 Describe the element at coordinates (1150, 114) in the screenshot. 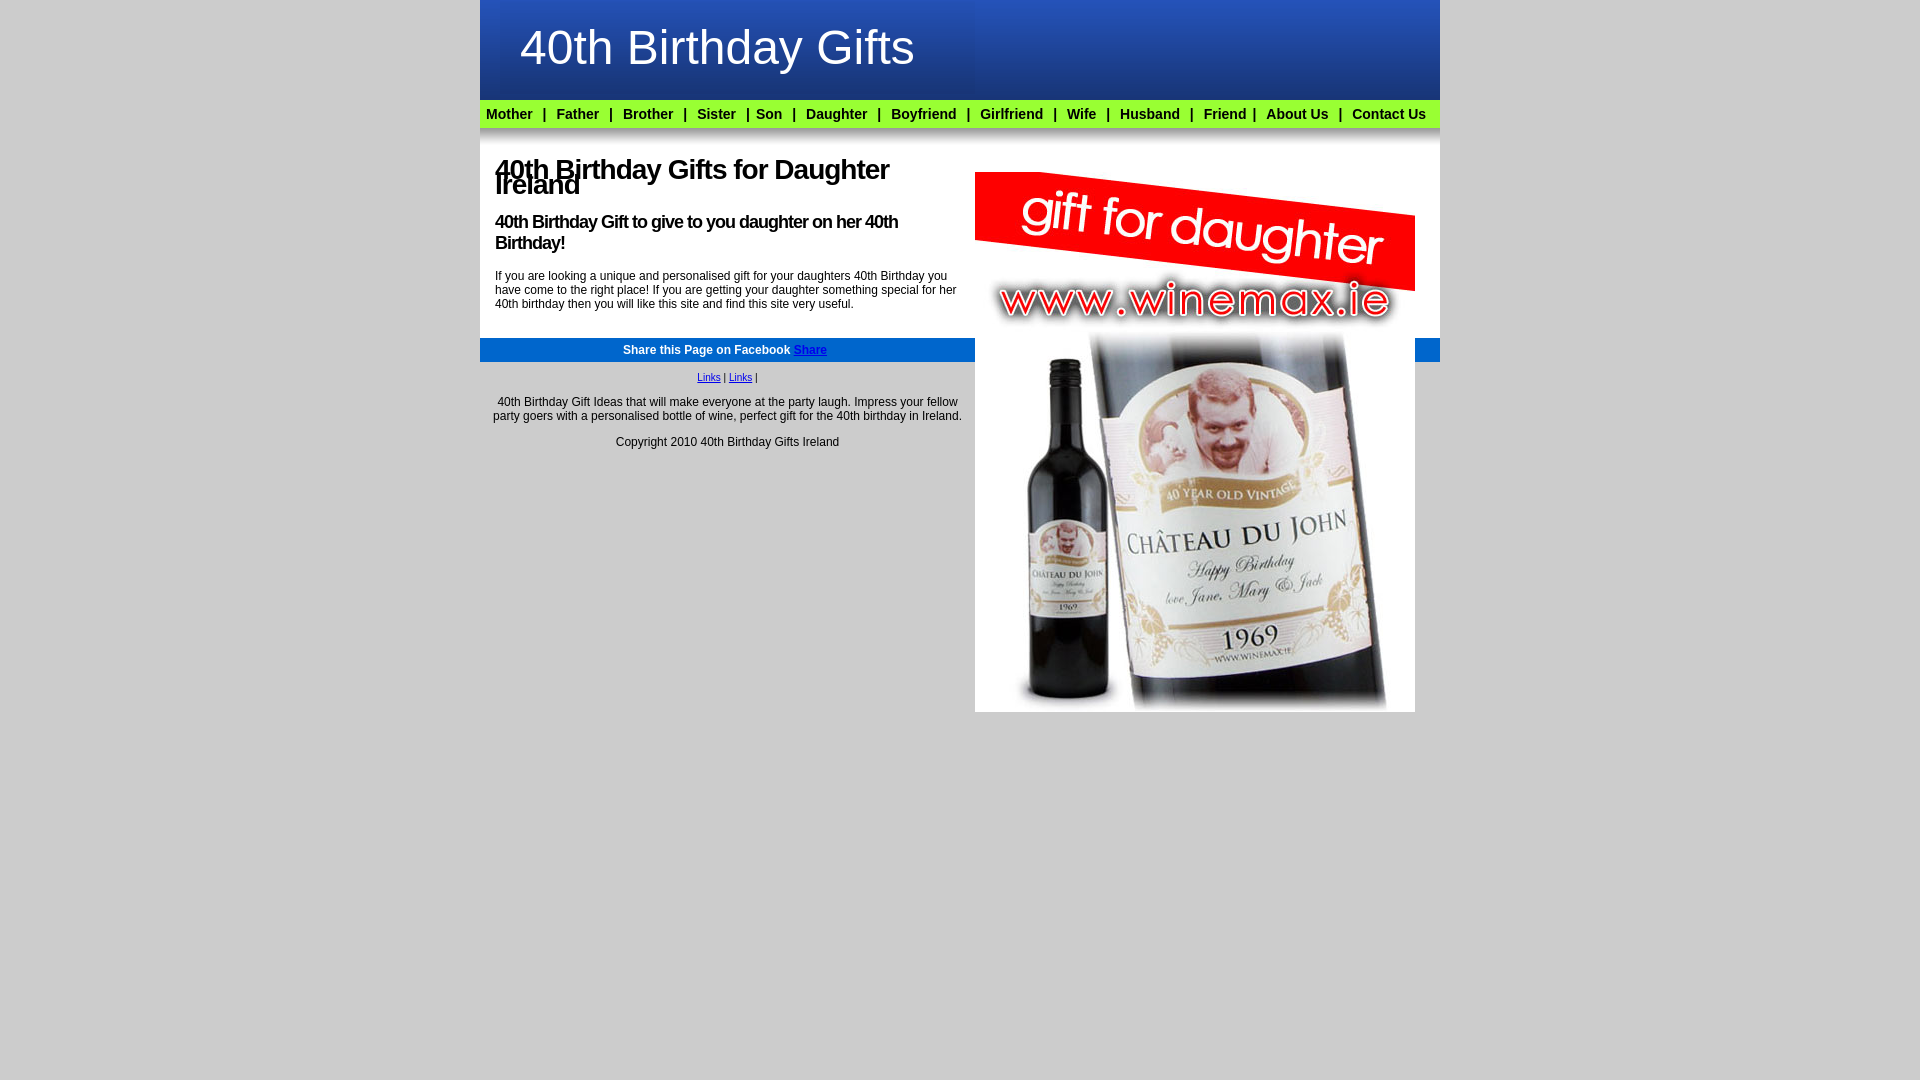

I see `Husband` at that location.